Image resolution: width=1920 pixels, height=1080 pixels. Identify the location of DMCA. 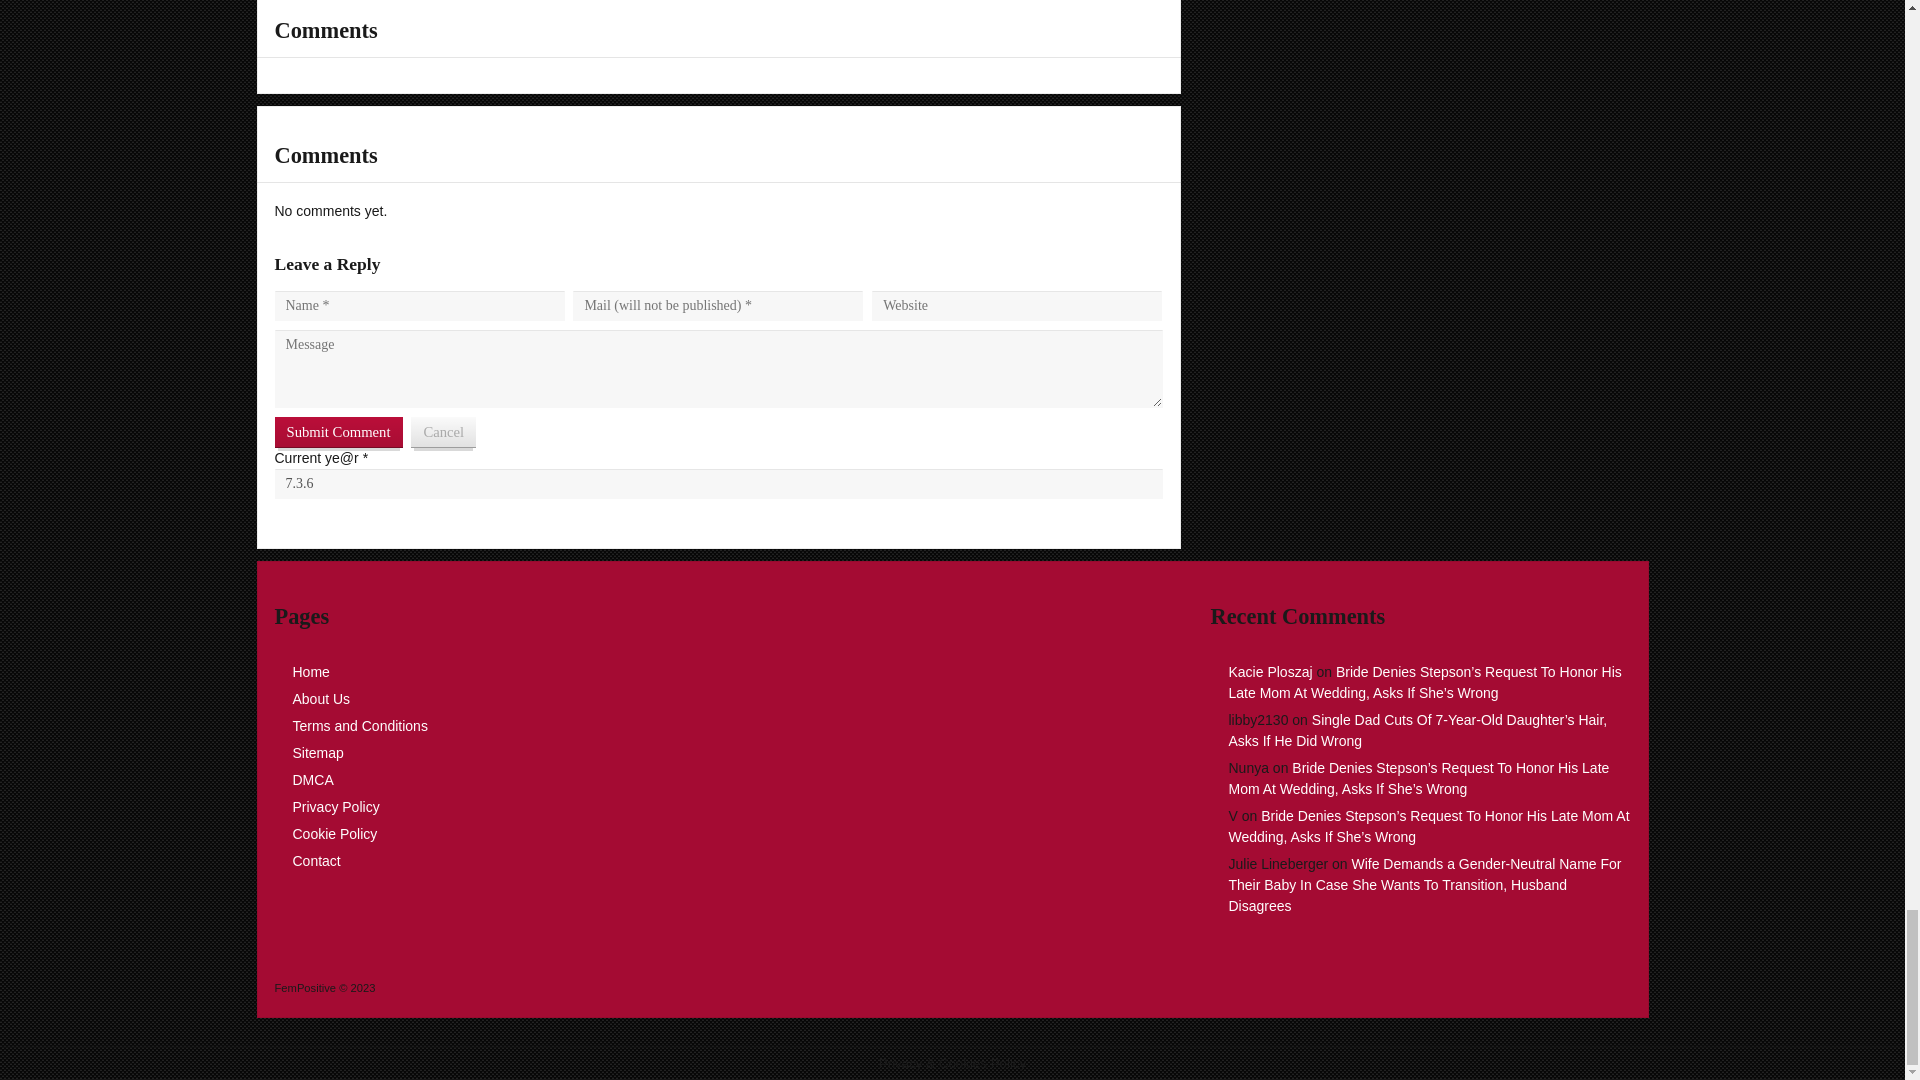
(312, 780).